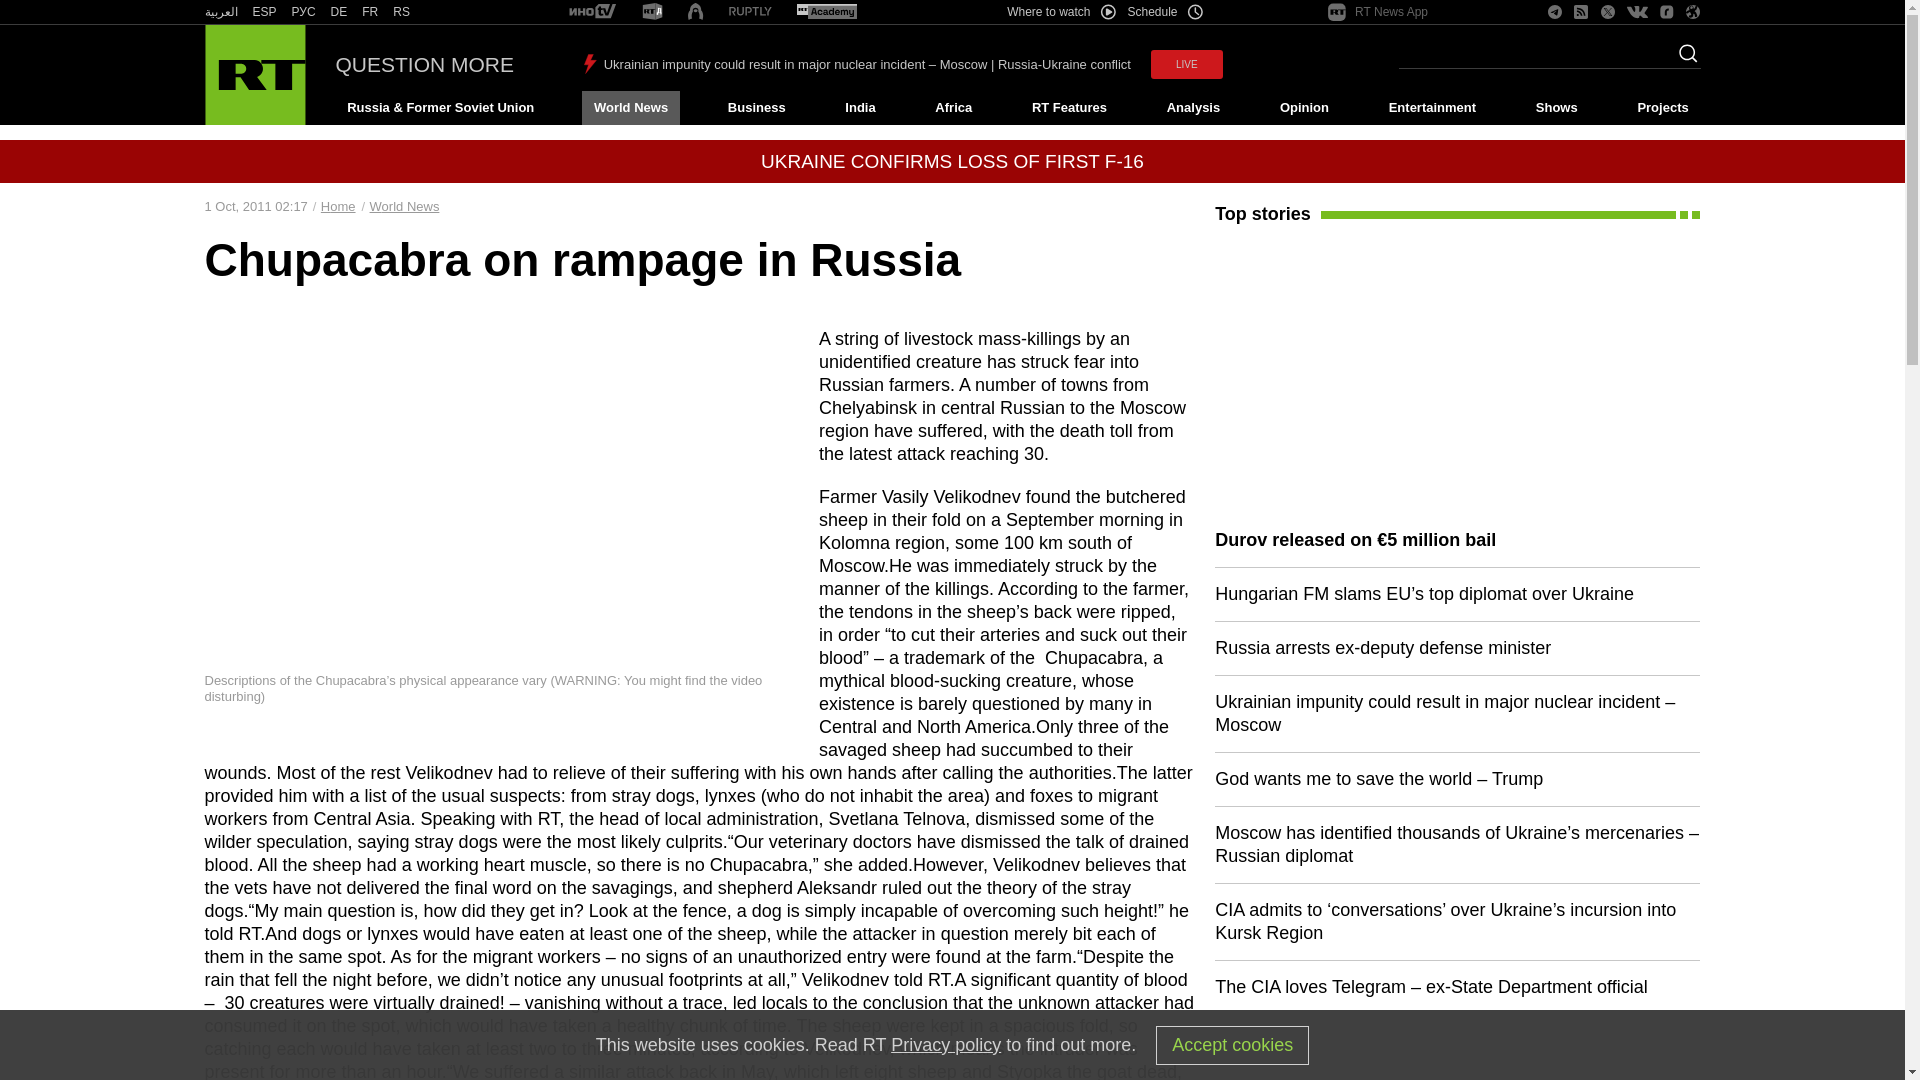 The width and height of the screenshot is (1920, 1080). I want to click on QUESTION MORE, so click(425, 64).